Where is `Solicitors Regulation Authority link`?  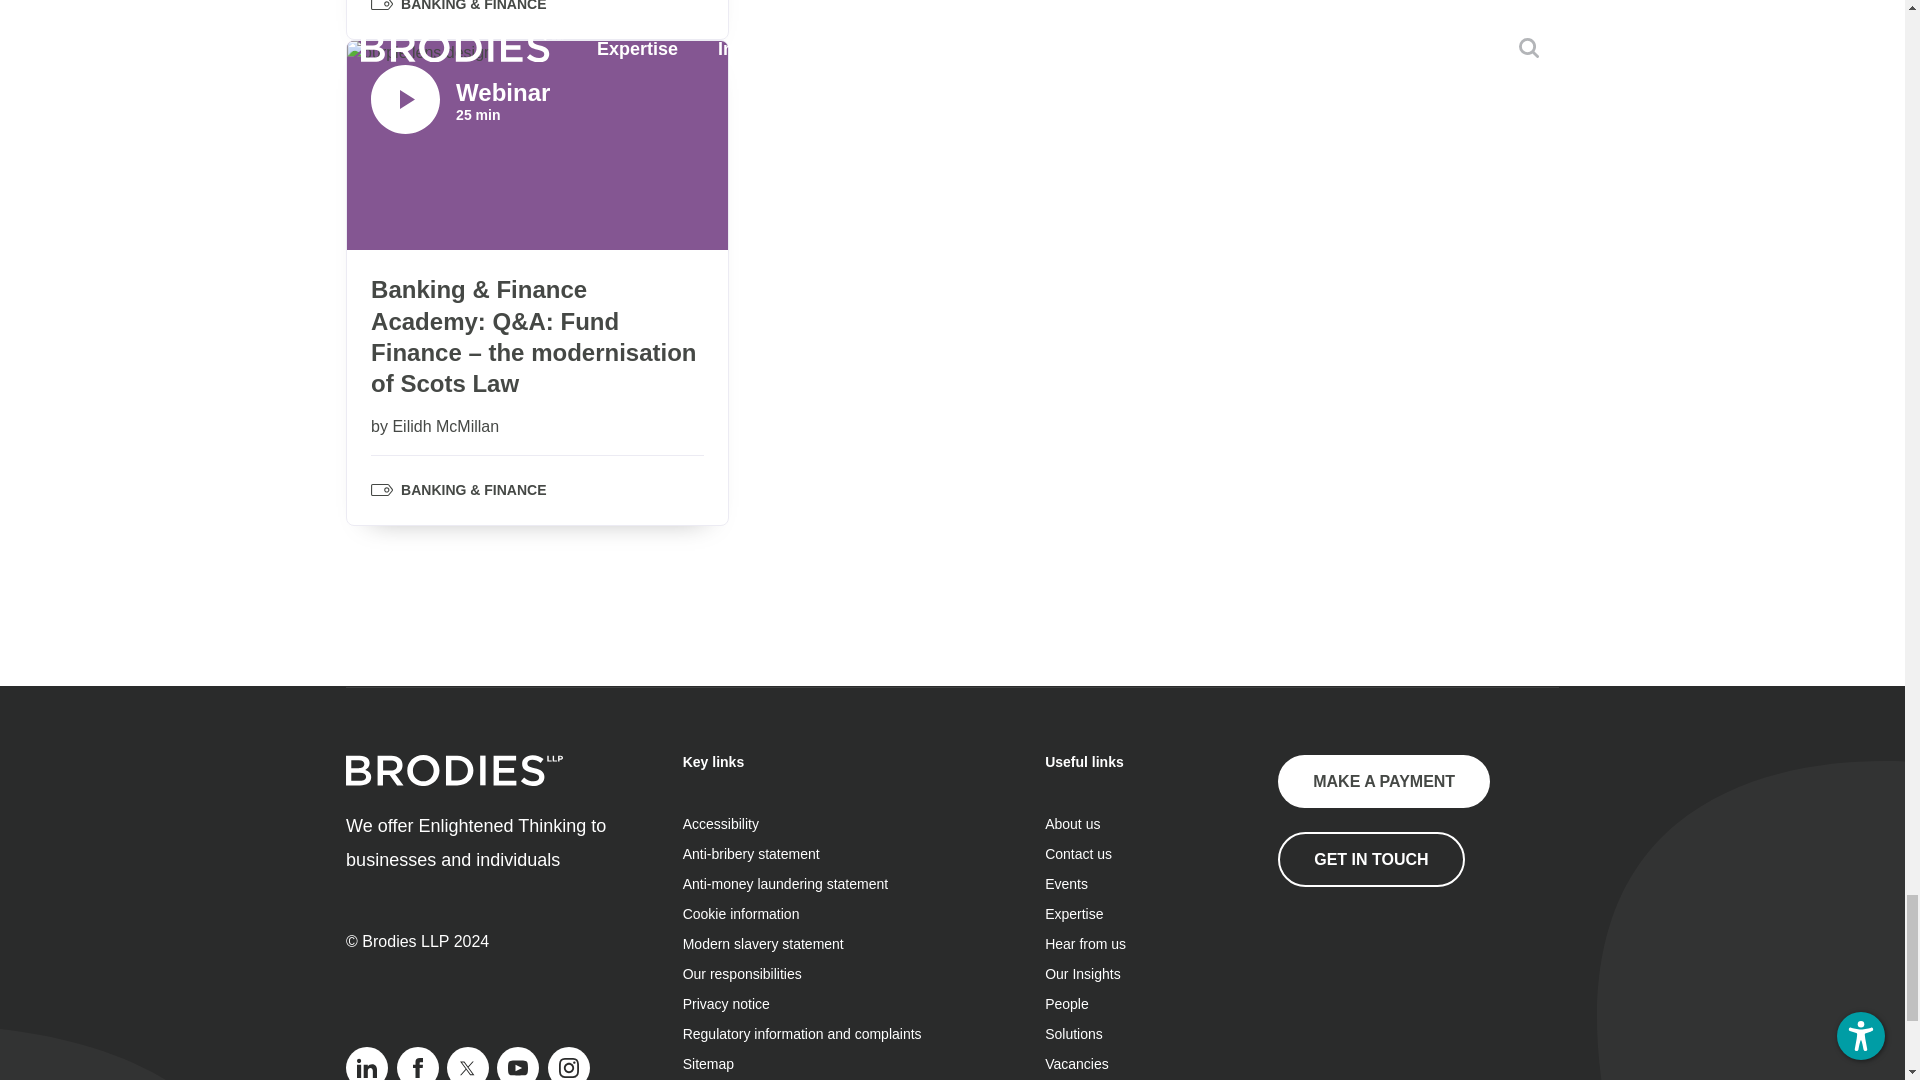 Solicitors Regulation Authority link is located at coordinates (1378, 986).